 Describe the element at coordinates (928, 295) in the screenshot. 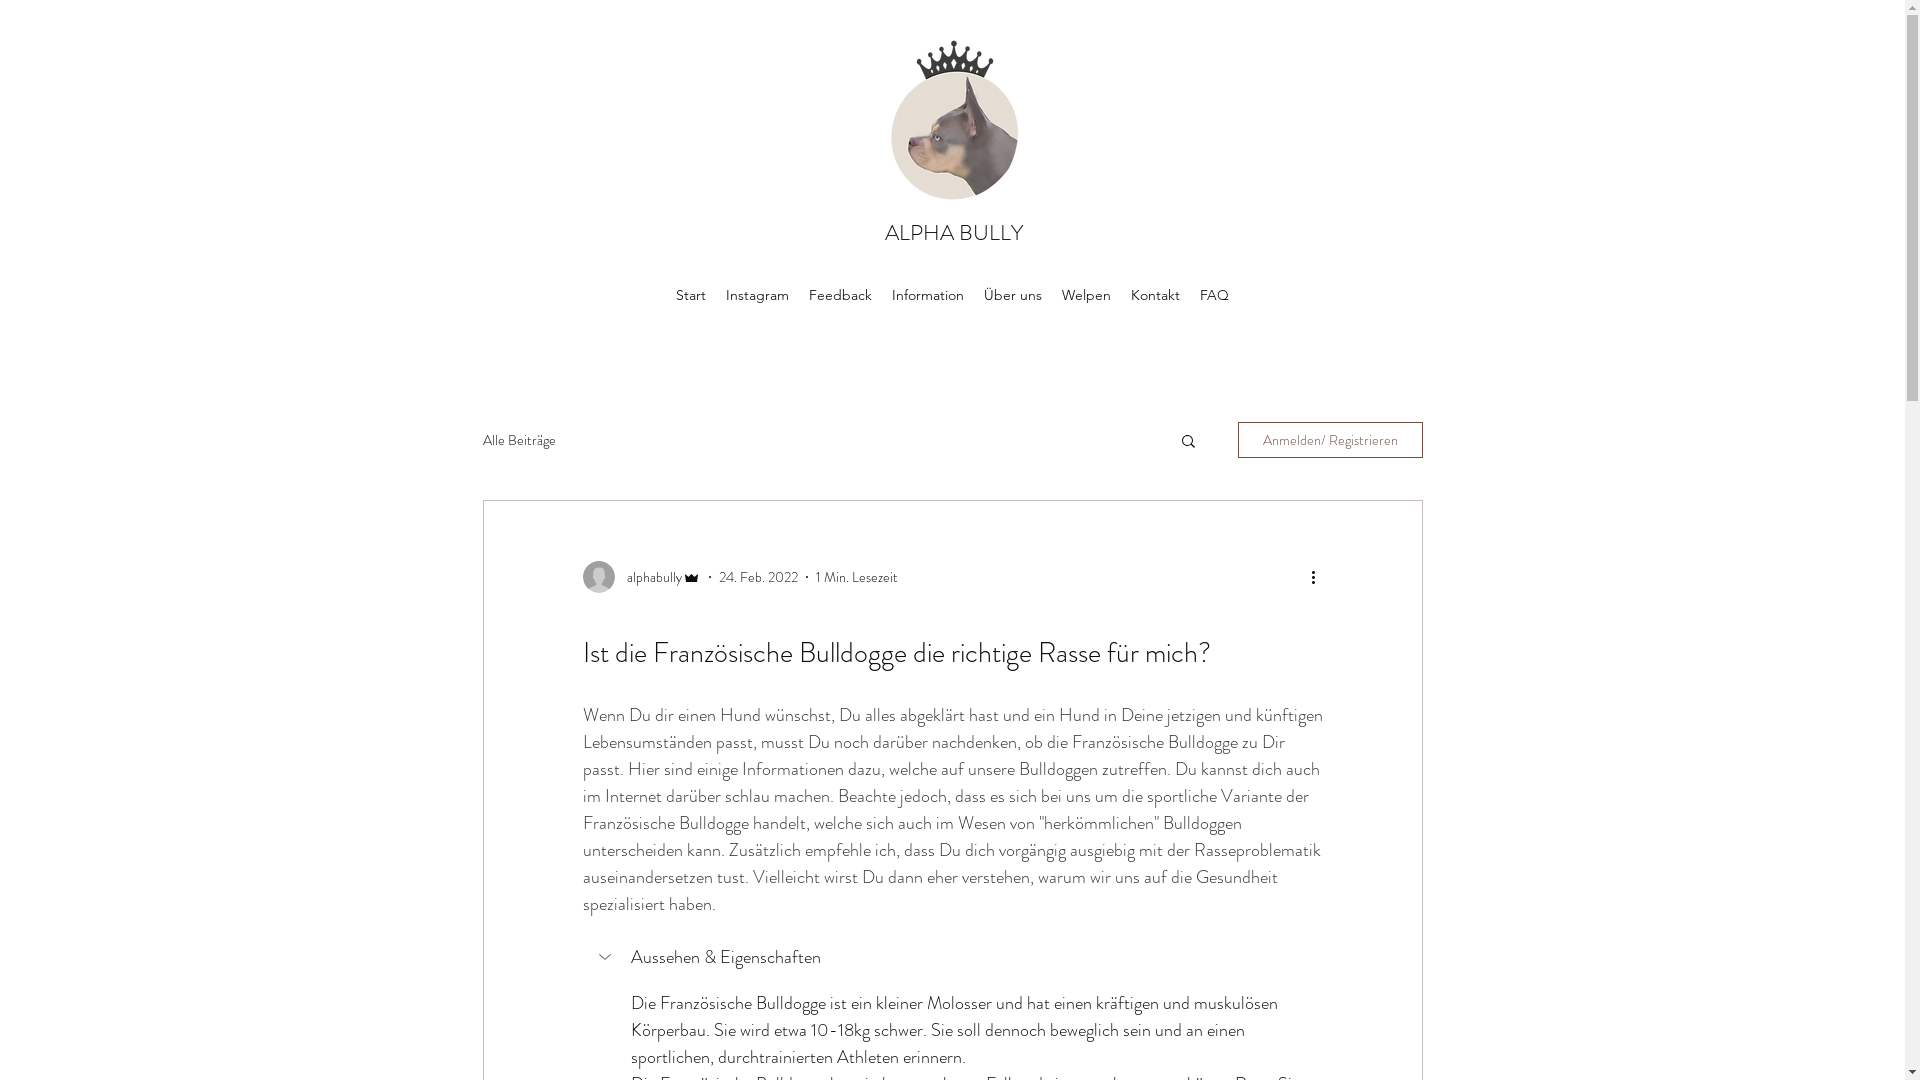

I see `Information` at that location.